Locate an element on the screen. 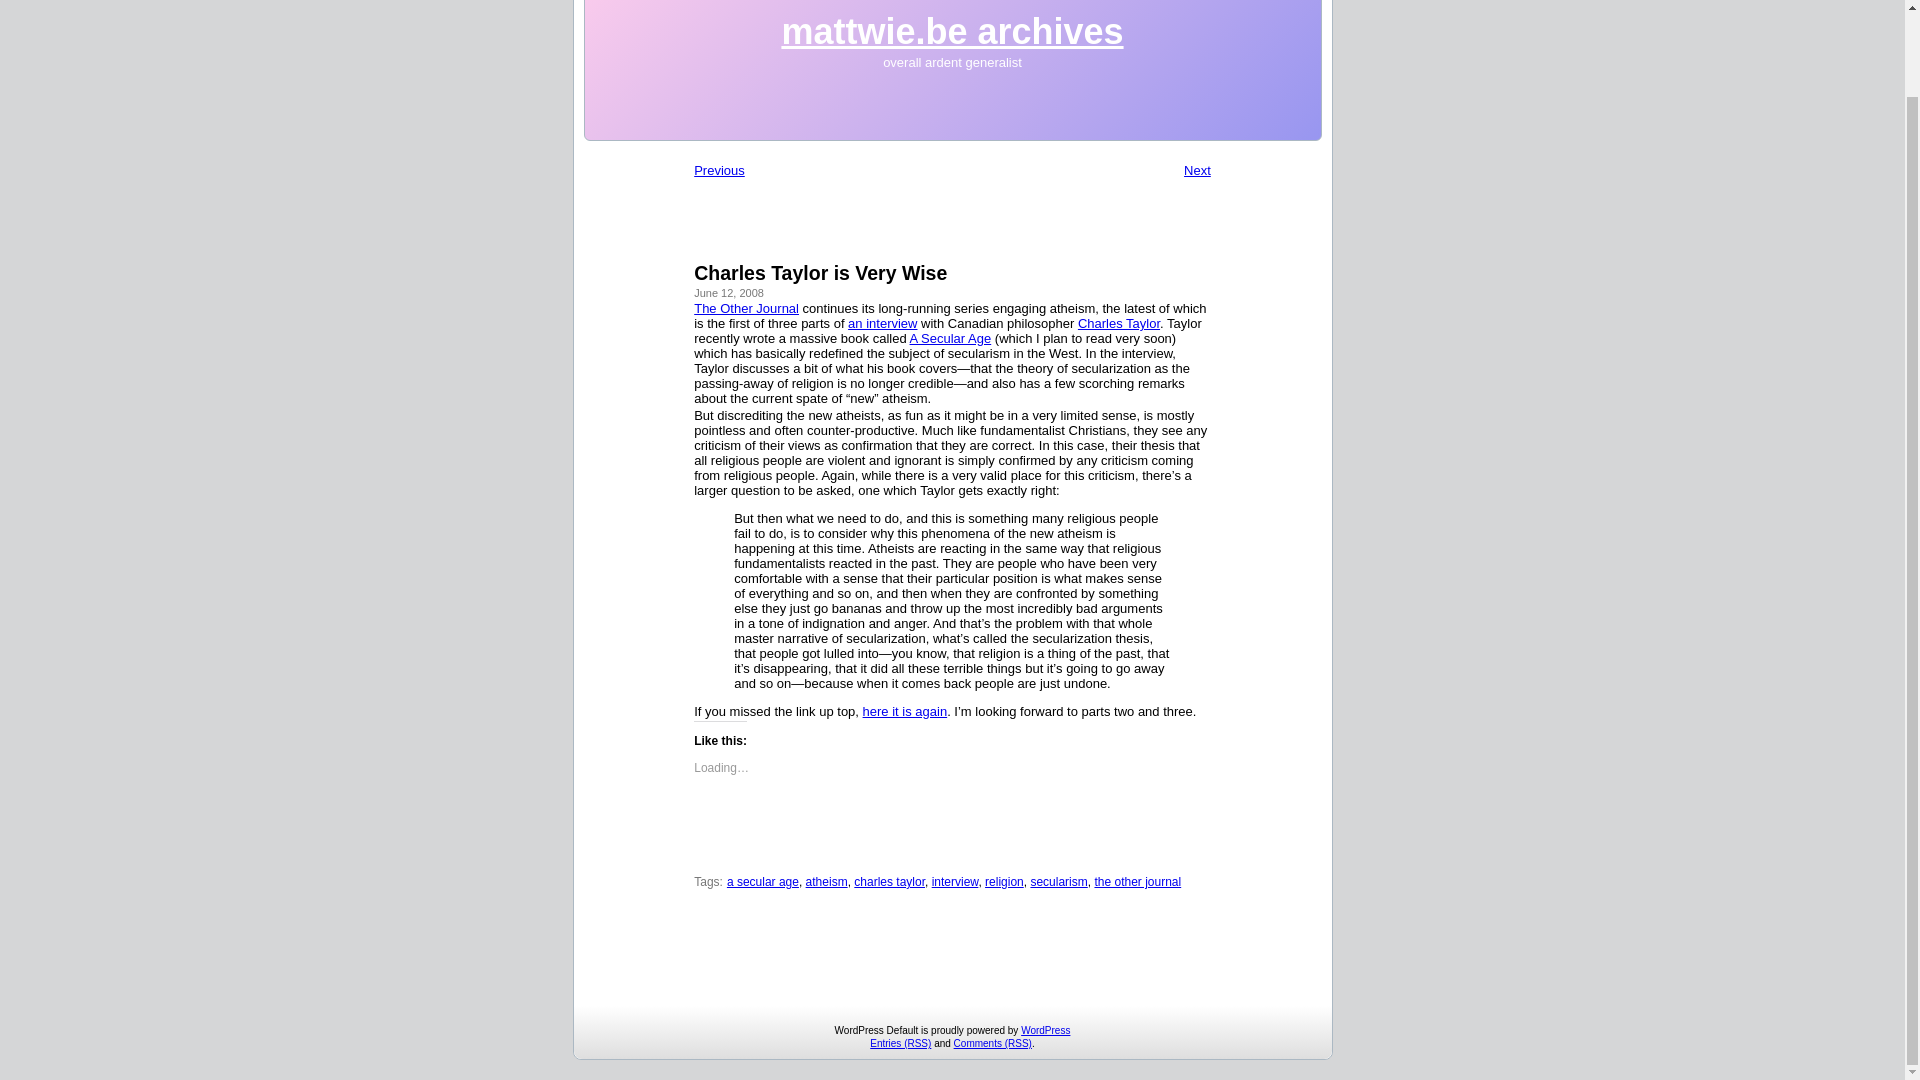 The height and width of the screenshot is (1080, 1920). atheism is located at coordinates (827, 881).